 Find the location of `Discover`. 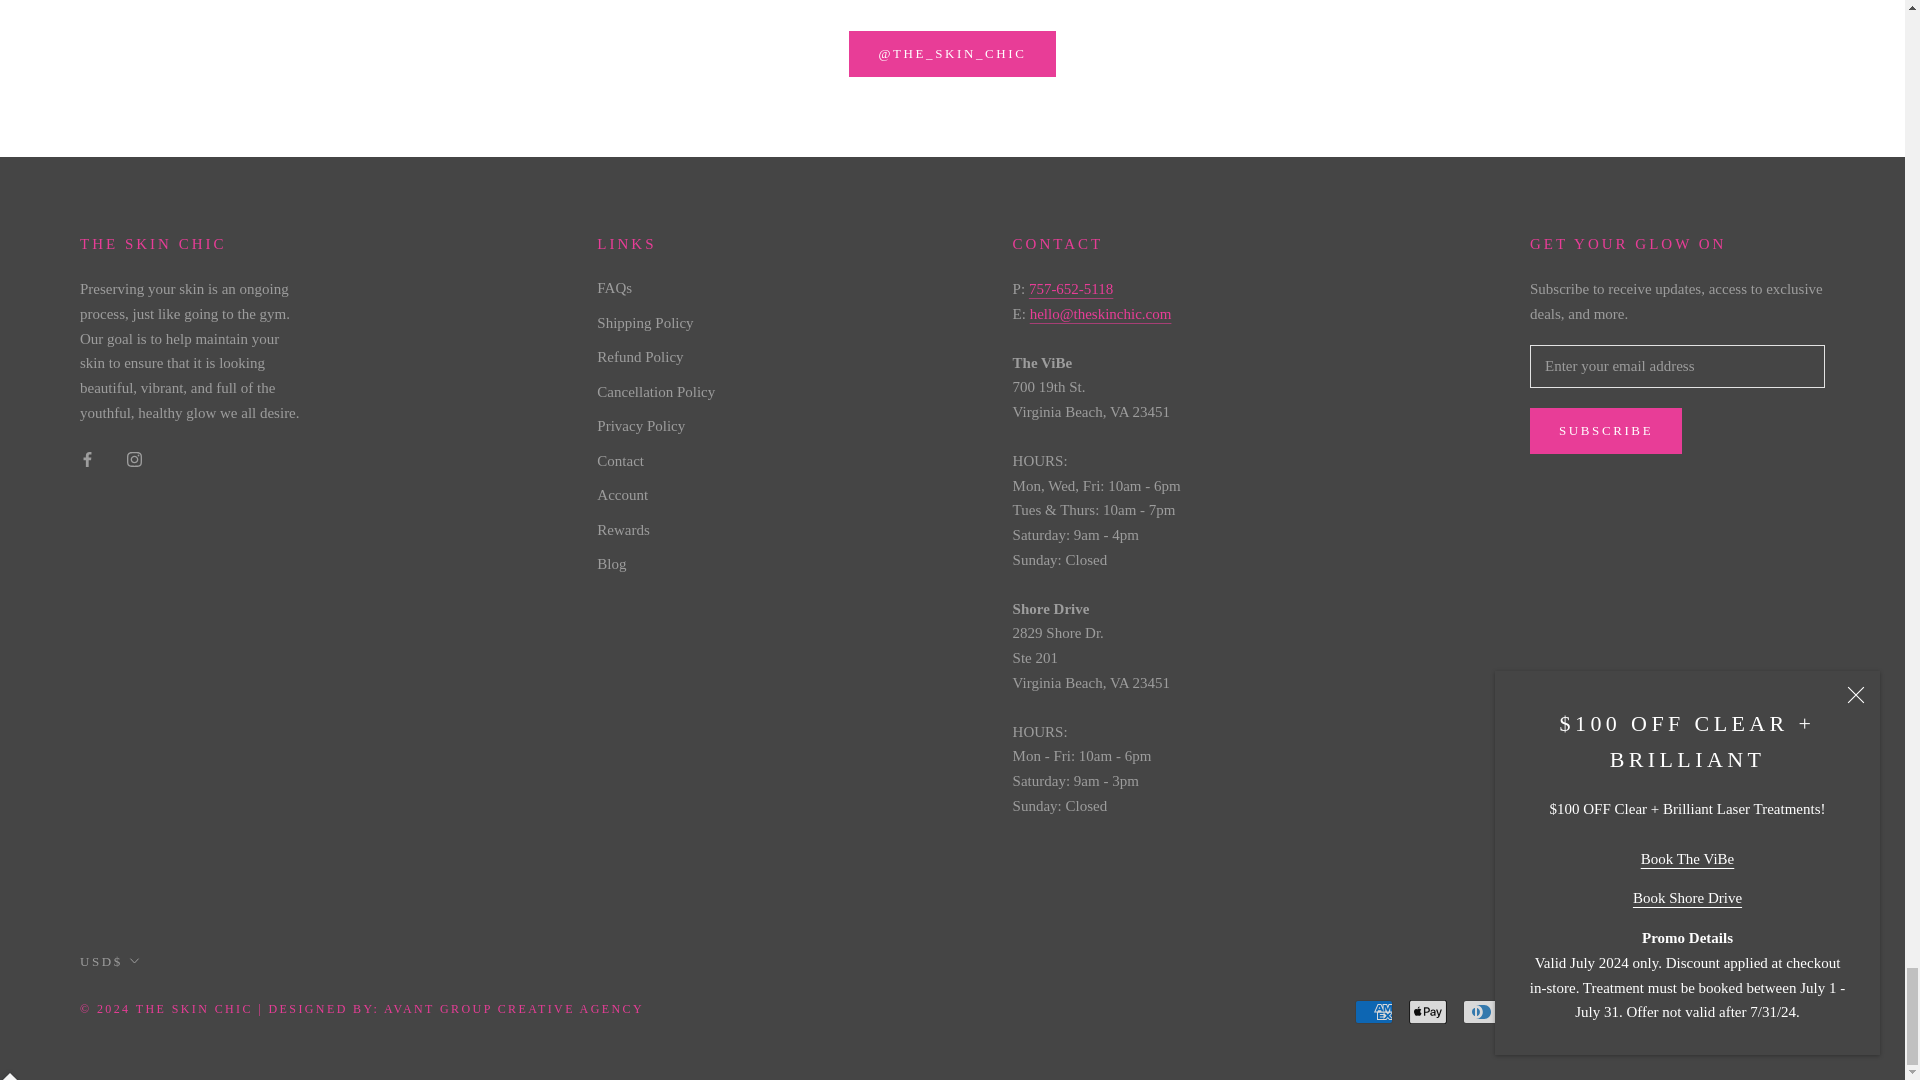

Discover is located at coordinates (1536, 1012).